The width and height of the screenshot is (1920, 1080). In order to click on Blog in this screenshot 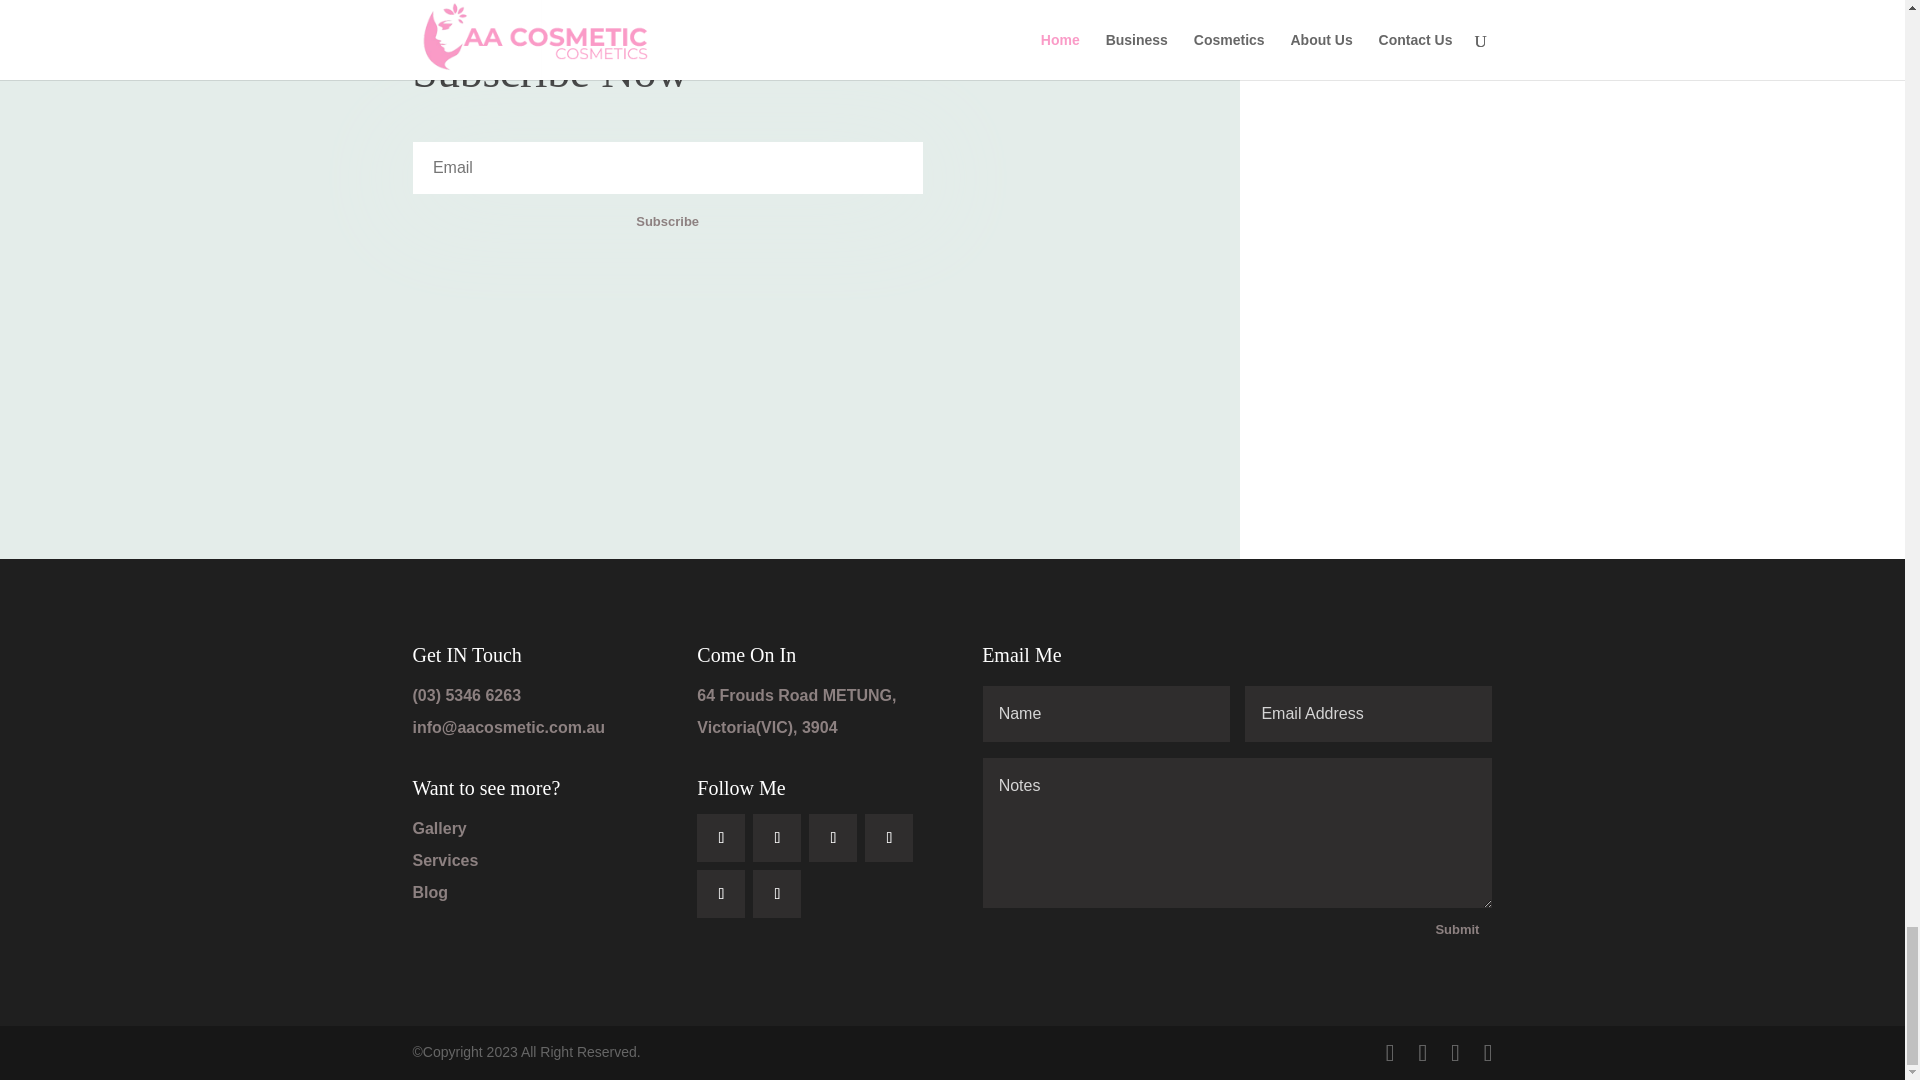, I will do `click(430, 892)`.